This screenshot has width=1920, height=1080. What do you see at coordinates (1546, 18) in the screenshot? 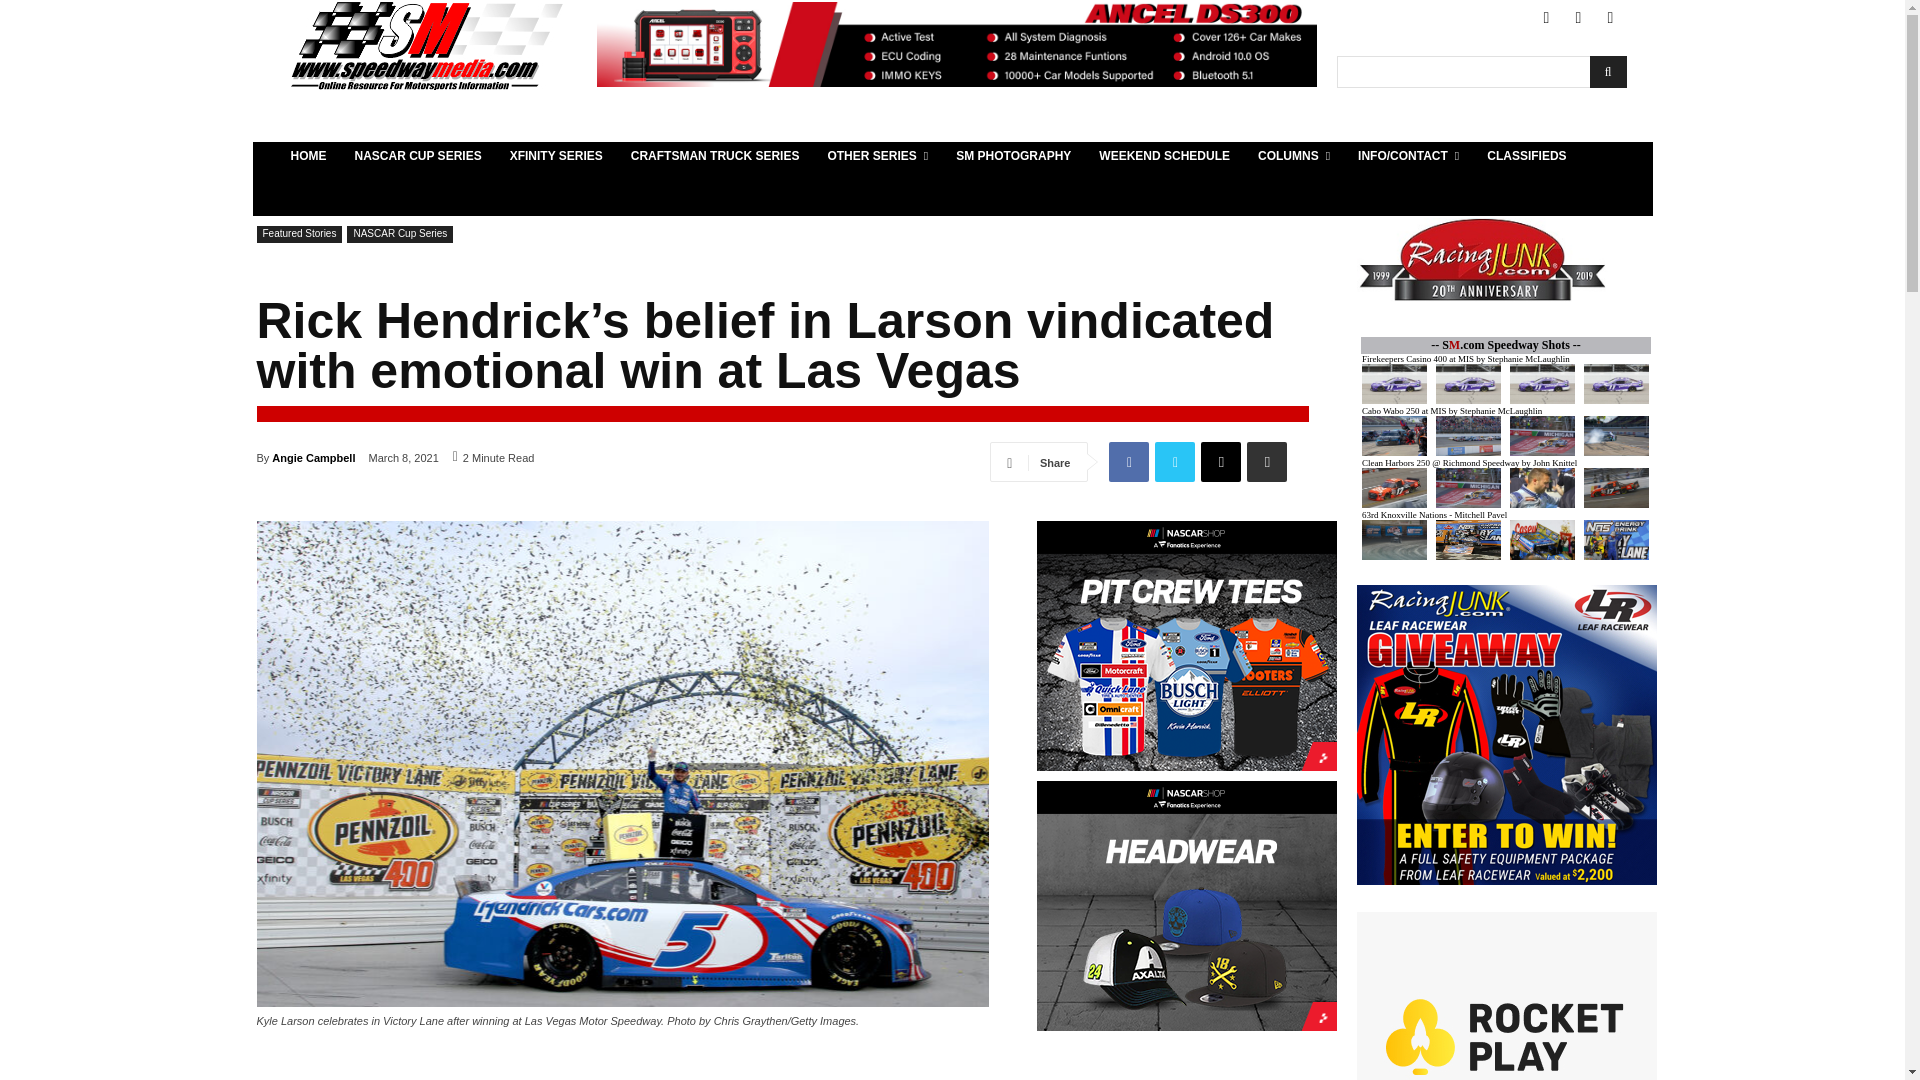
I see `Facebook` at bounding box center [1546, 18].